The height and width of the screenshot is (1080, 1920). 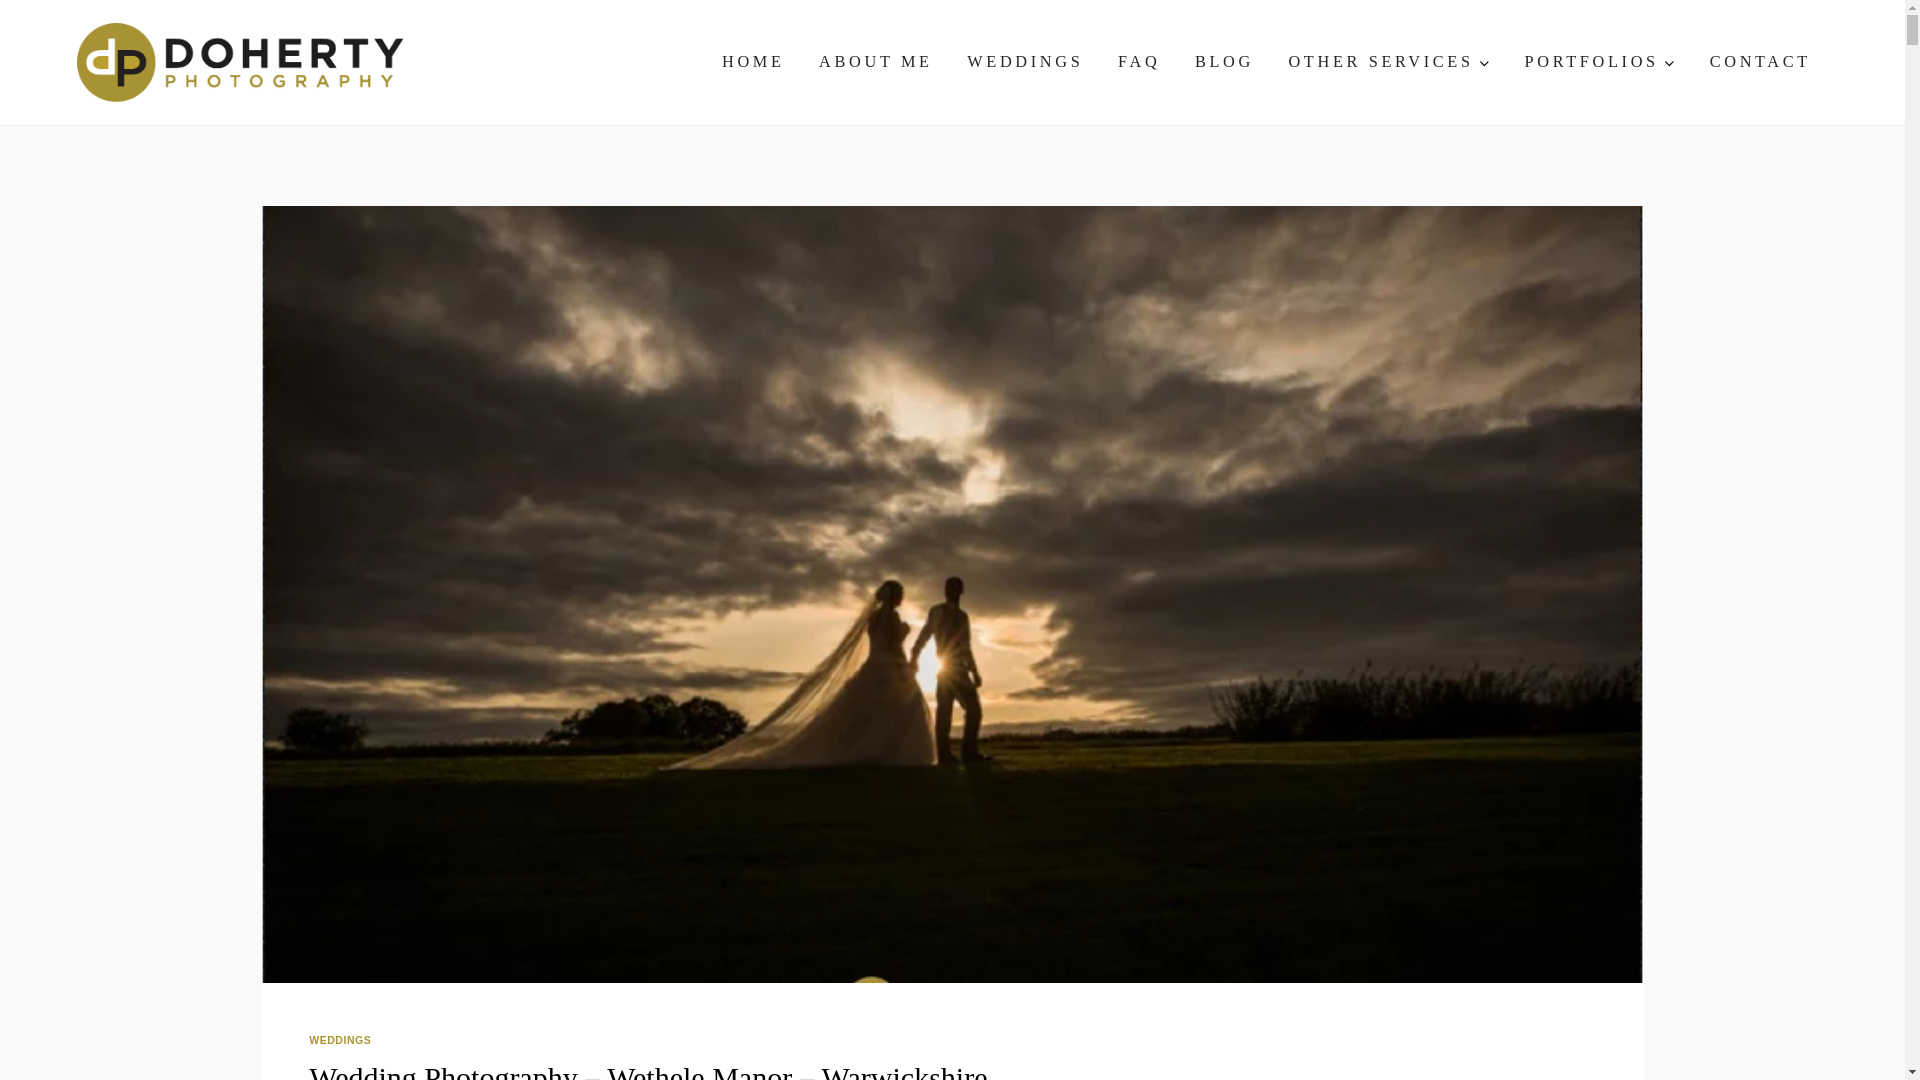 I want to click on BLOG, so click(x=1224, y=62).